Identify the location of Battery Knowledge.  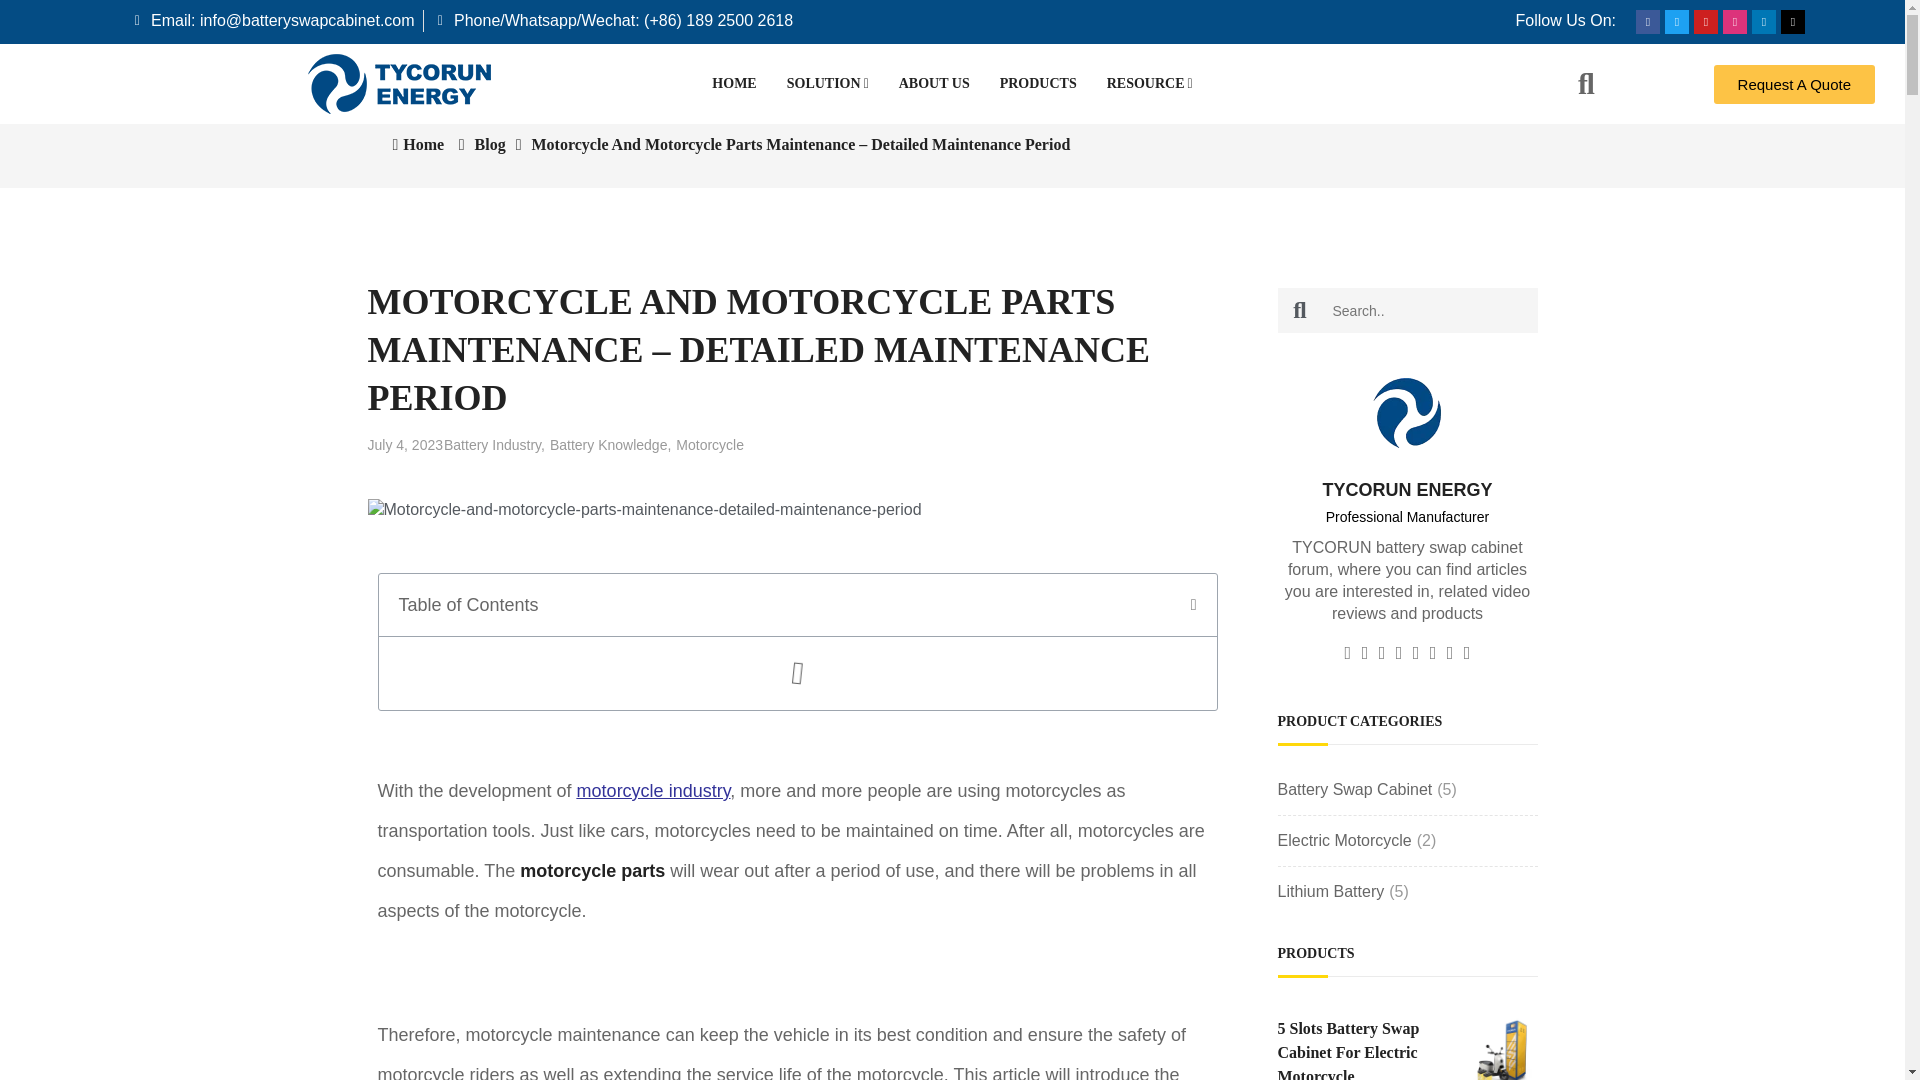
(610, 444).